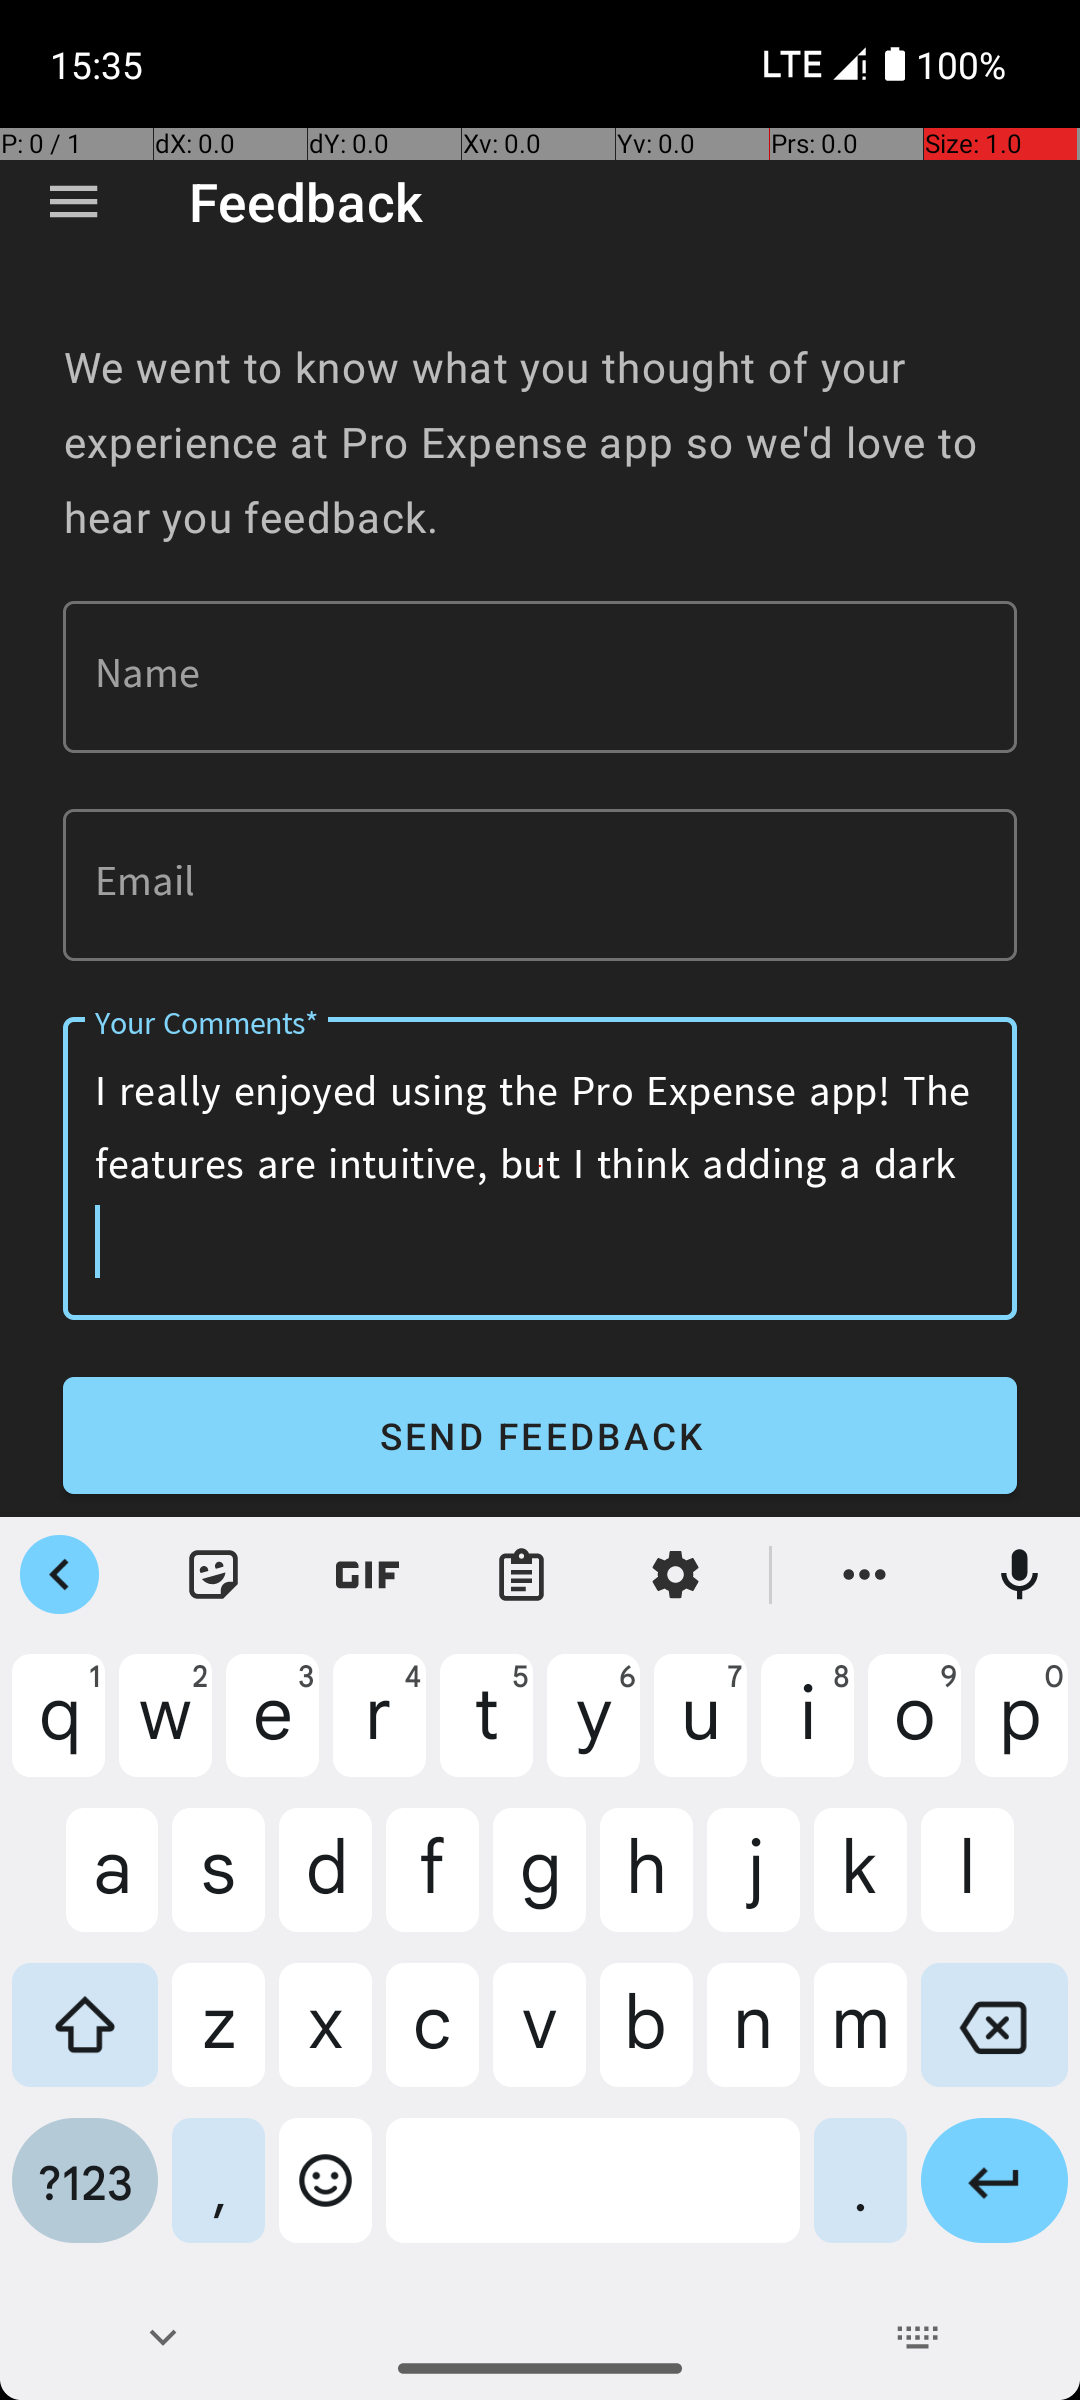  What do you see at coordinates (540, 1168) in the screenshot?
I see `I really enjoyed using the Pro Expense app! The features are intuitive, but I think adding a dark
` at bounding box center [540, 1168].